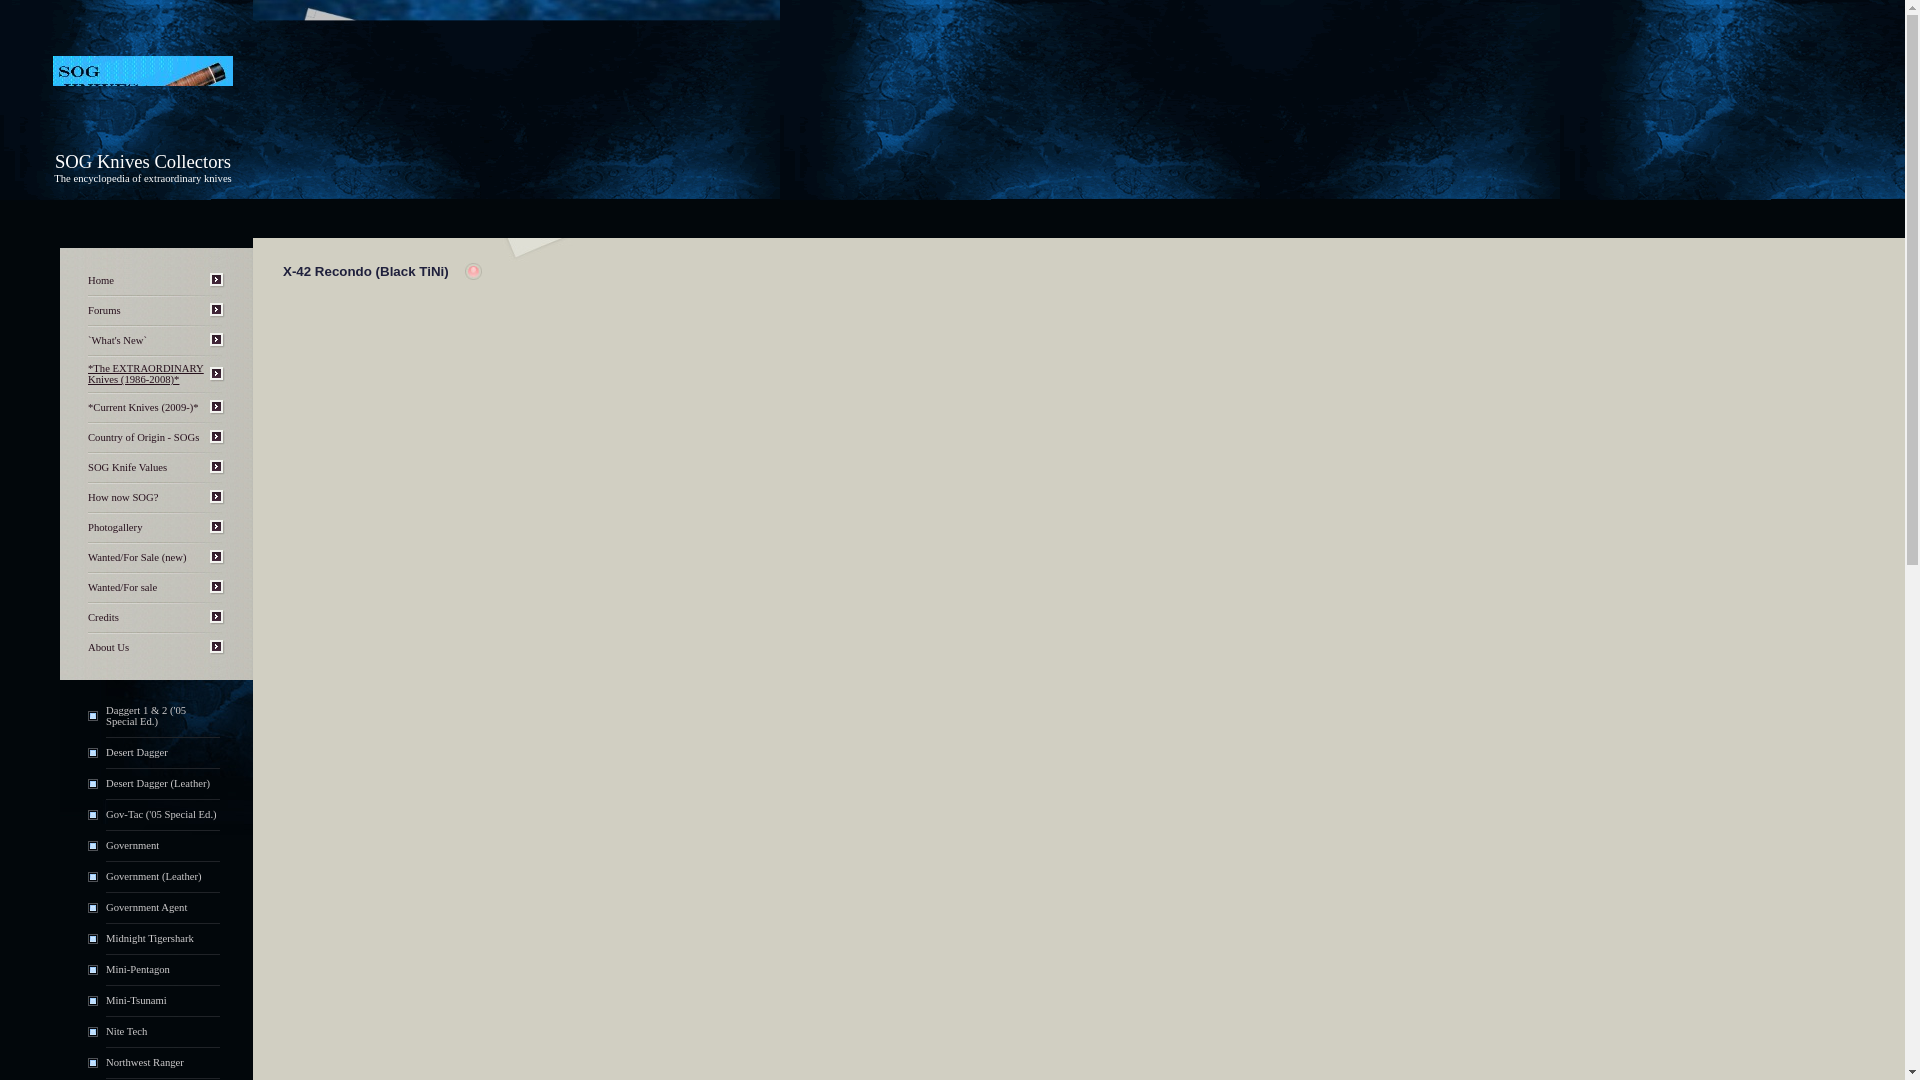 The width and height of the screenshot is (1920, 1080). Describe the element at coordinates (136, 1000) in the screenshot. I see `Mini-Tsunami` at that location.